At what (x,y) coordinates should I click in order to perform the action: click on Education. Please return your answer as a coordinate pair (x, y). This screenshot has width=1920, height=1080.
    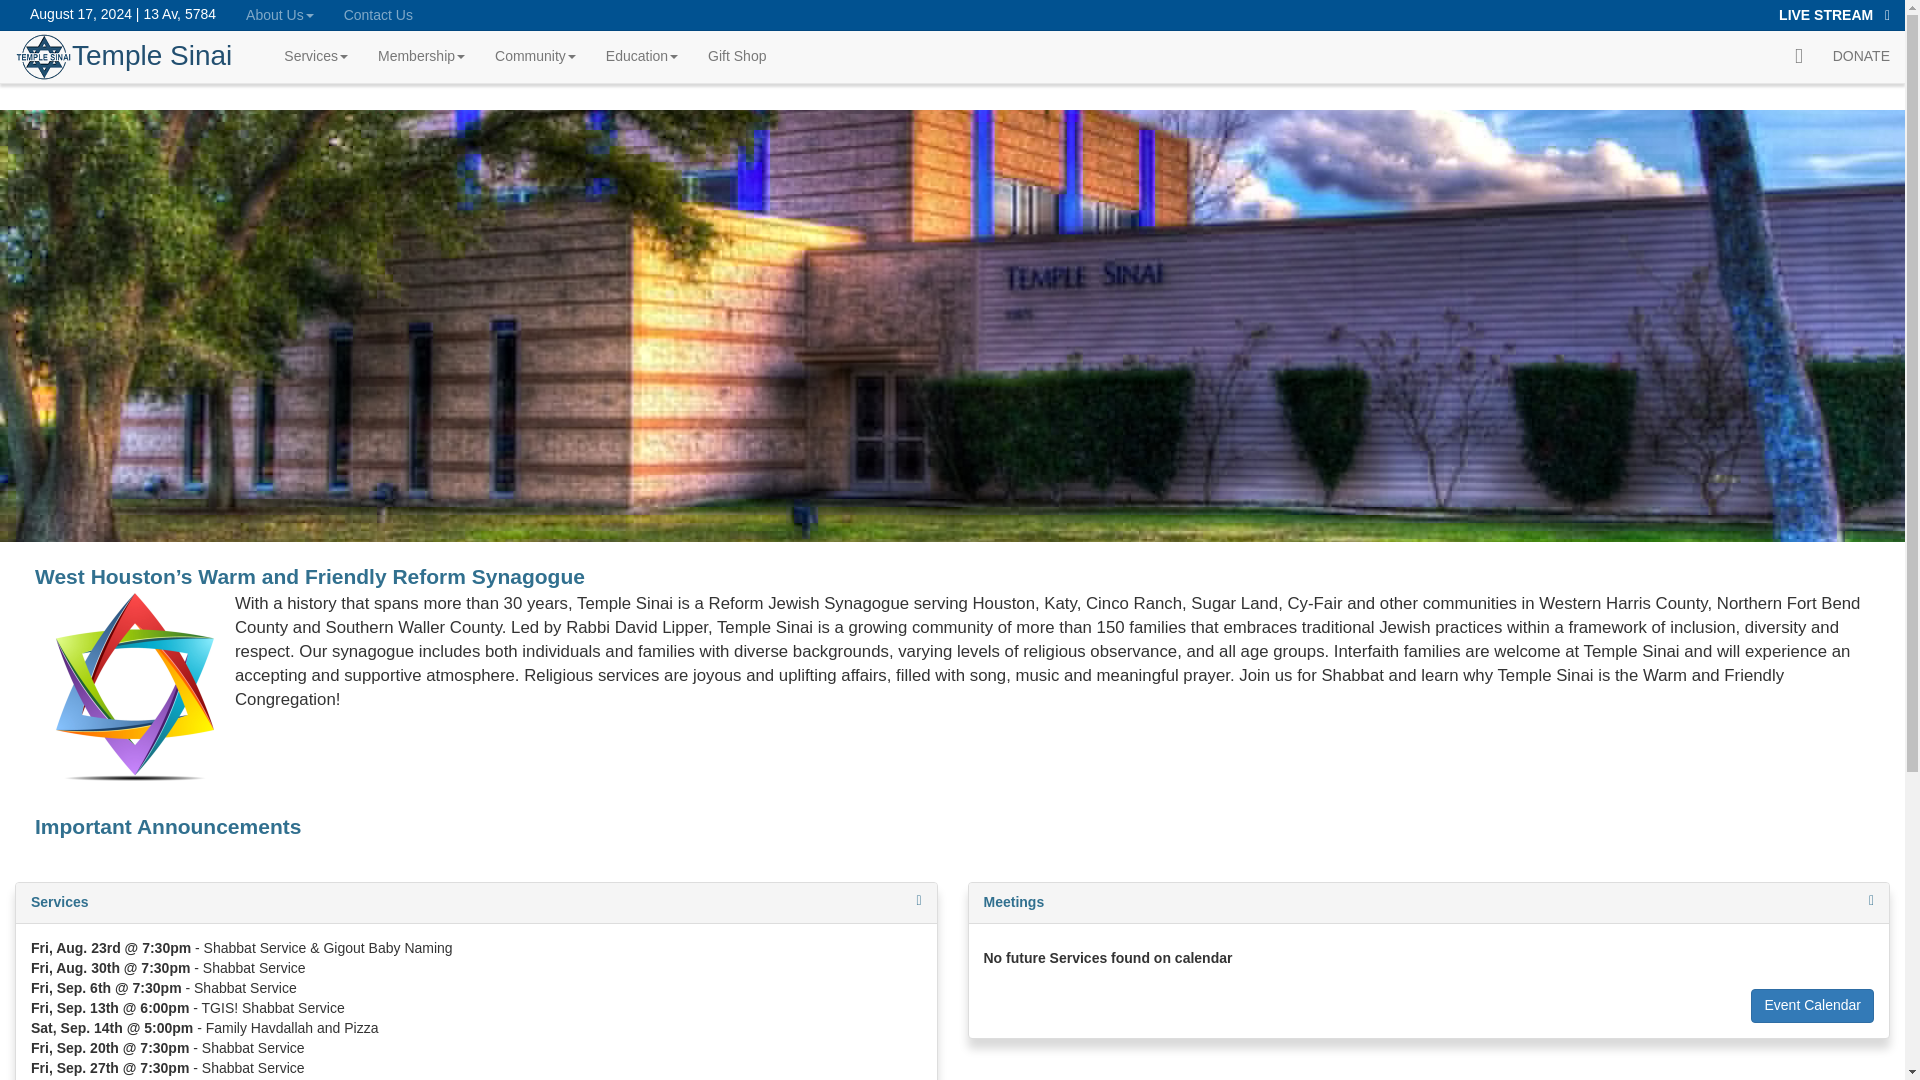
    Looking at the image, I should click on (642, 56).